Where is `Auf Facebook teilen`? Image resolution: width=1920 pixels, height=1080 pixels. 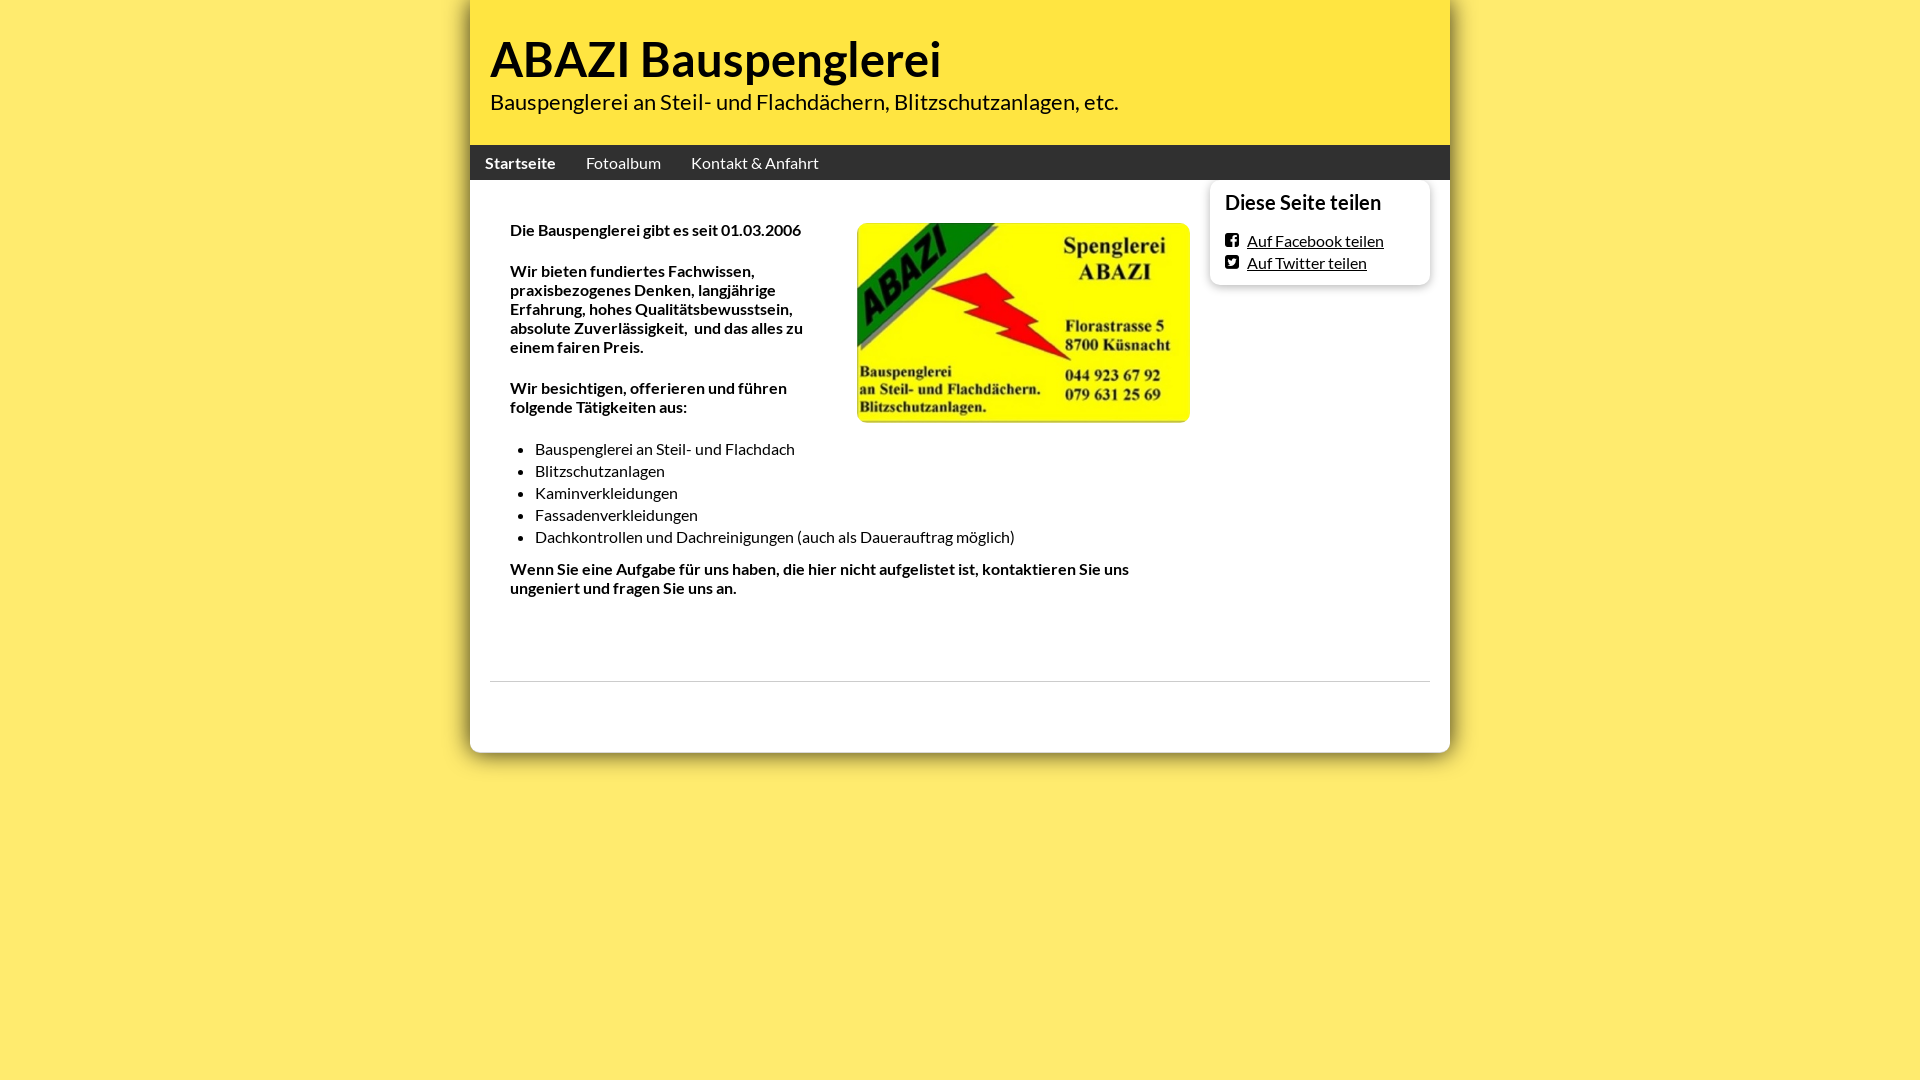
Auf Facebook teilen is located at coordinates (1304, 240).